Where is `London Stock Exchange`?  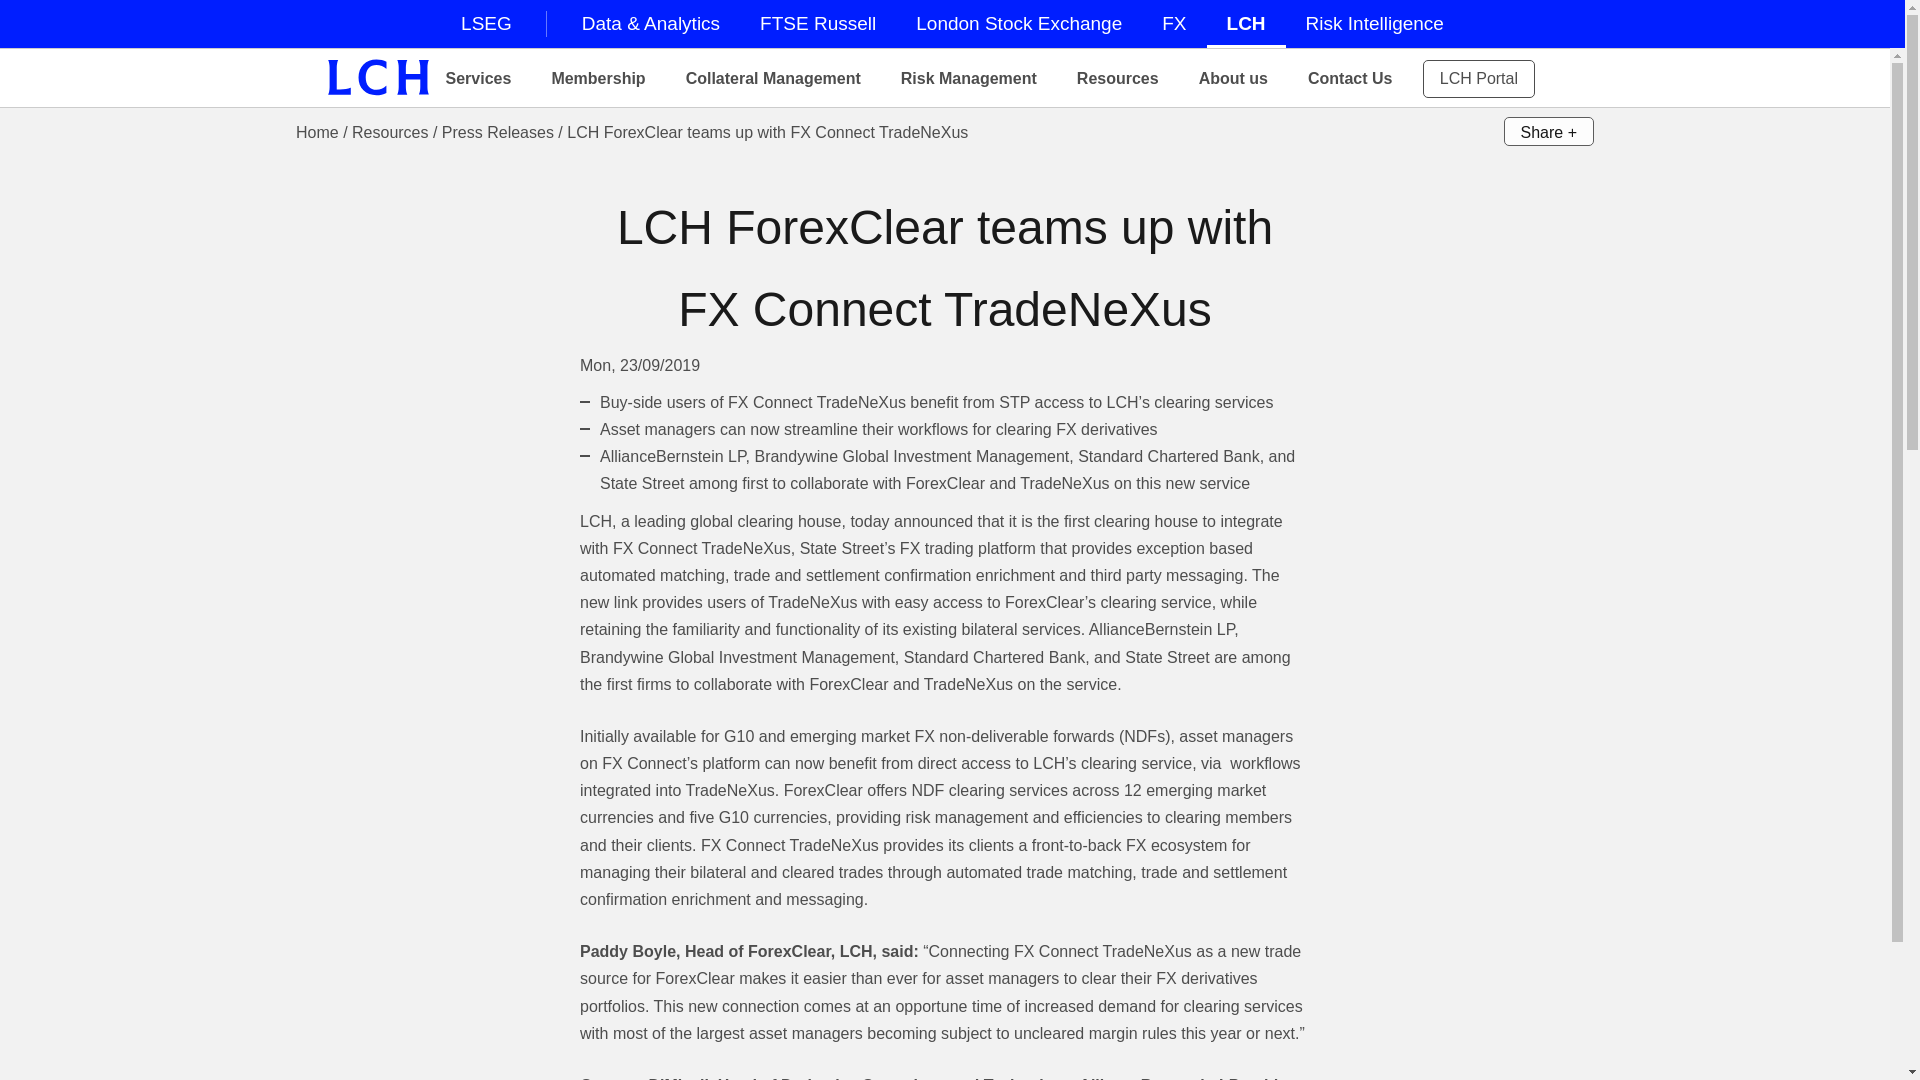
London Stock Exchange is located at coordinates (1019, 24).